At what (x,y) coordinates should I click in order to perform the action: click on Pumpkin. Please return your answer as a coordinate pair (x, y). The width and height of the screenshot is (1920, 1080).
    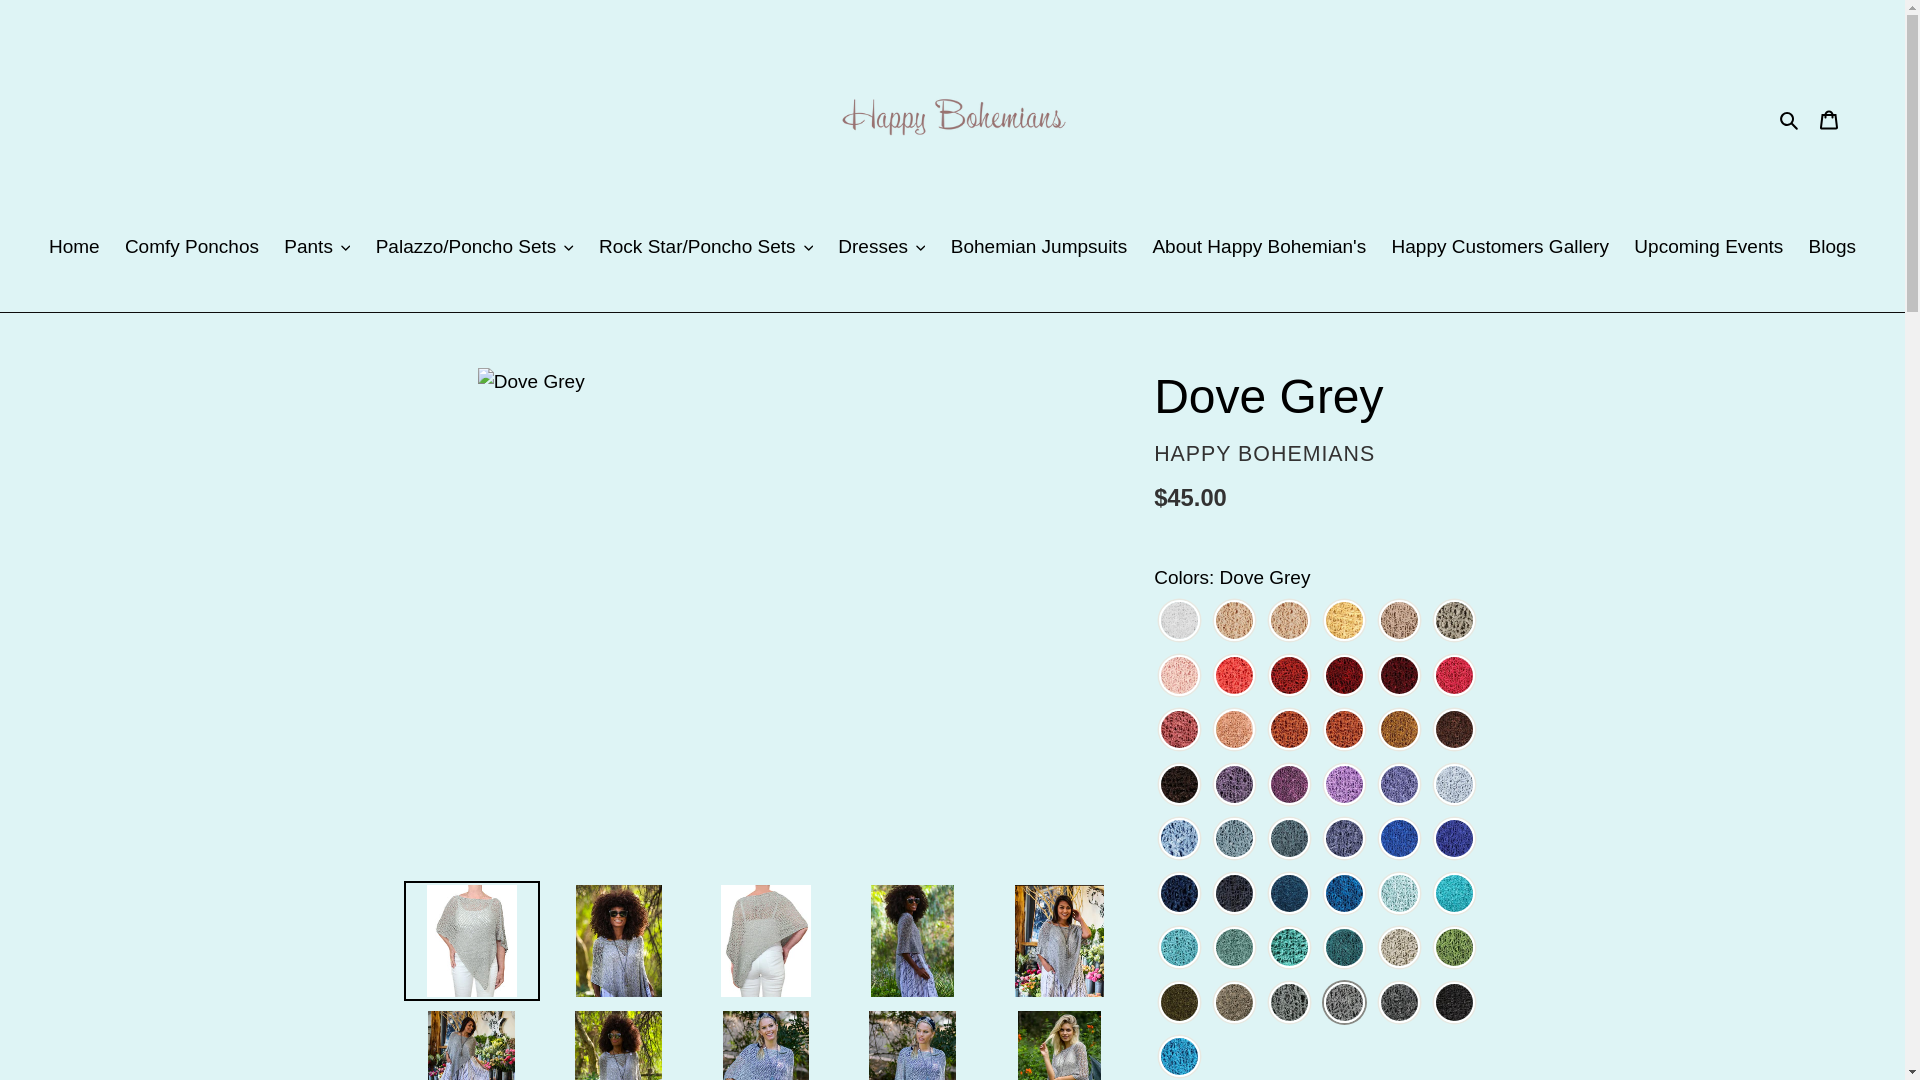
    Looking at the image, I should click on (1289, 732).